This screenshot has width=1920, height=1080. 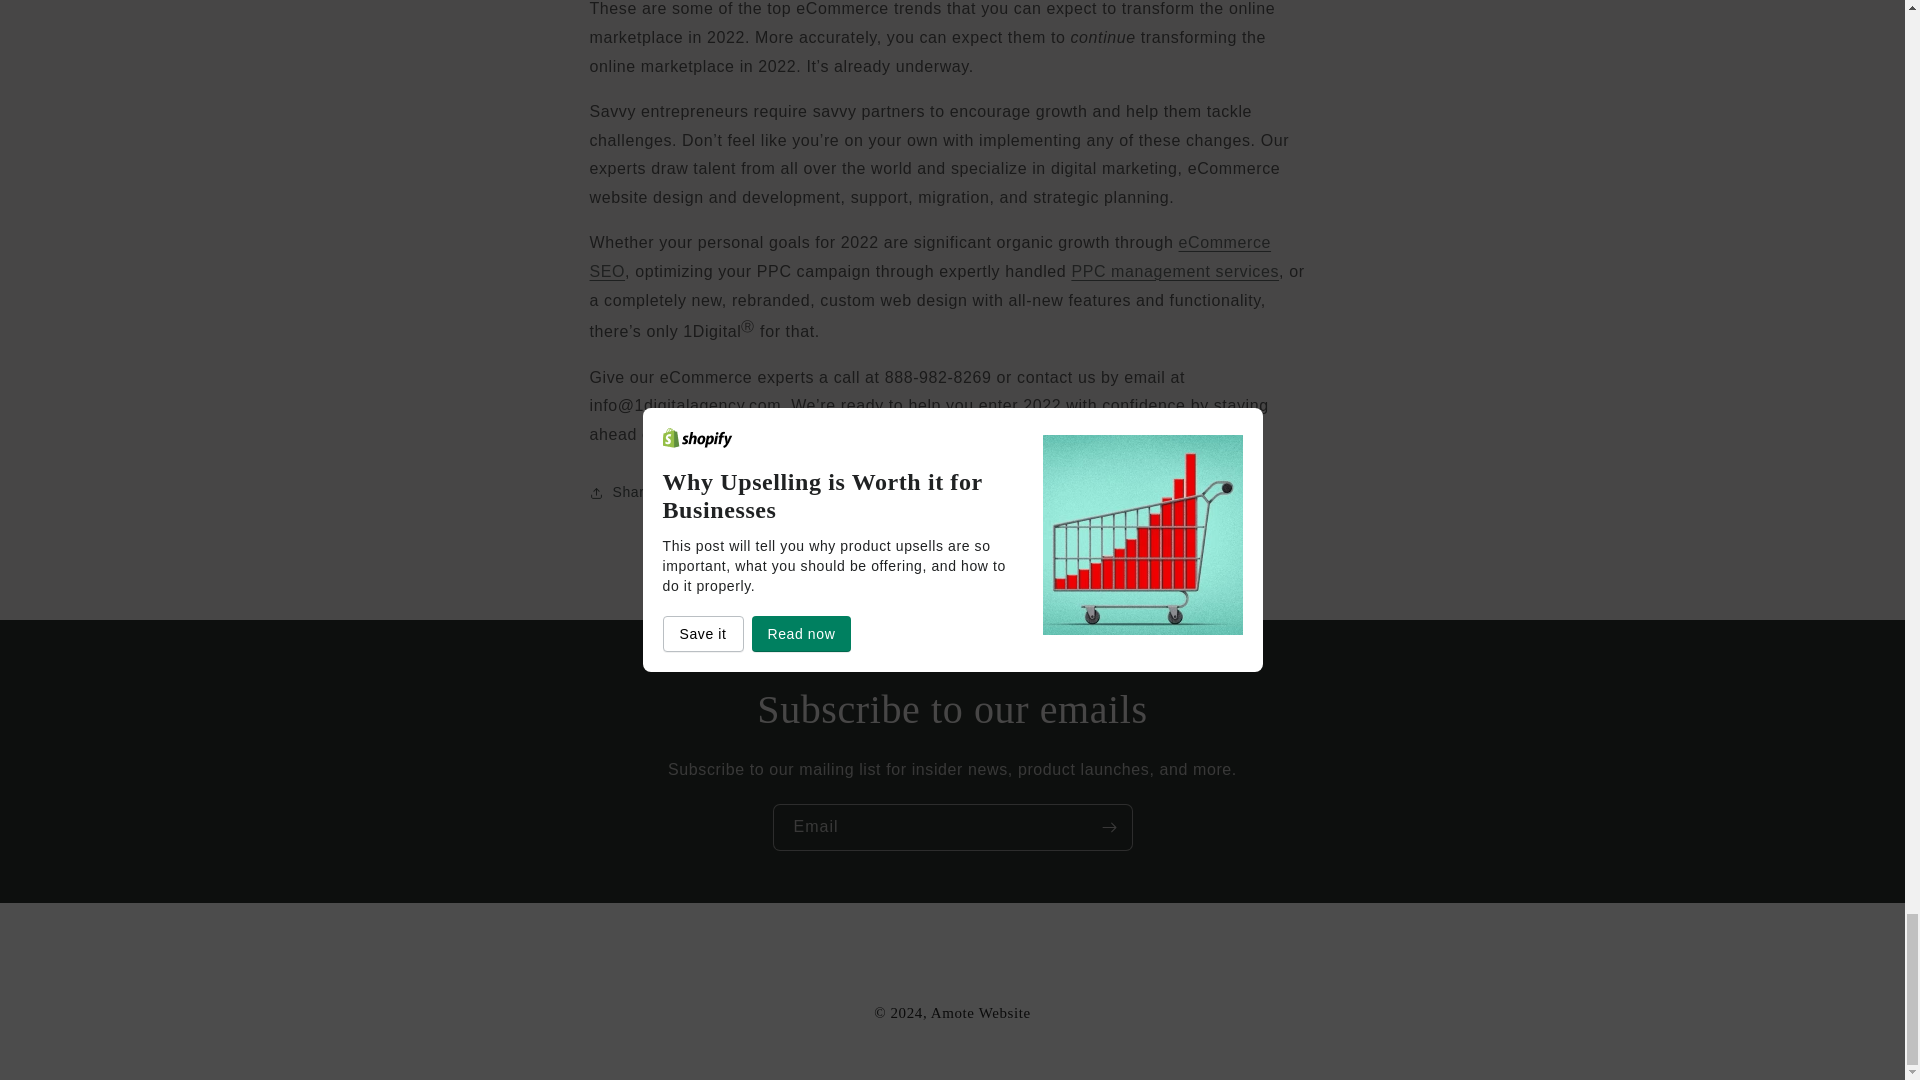 I want to click on eCommerce SEO, so click(x=930, y=256).